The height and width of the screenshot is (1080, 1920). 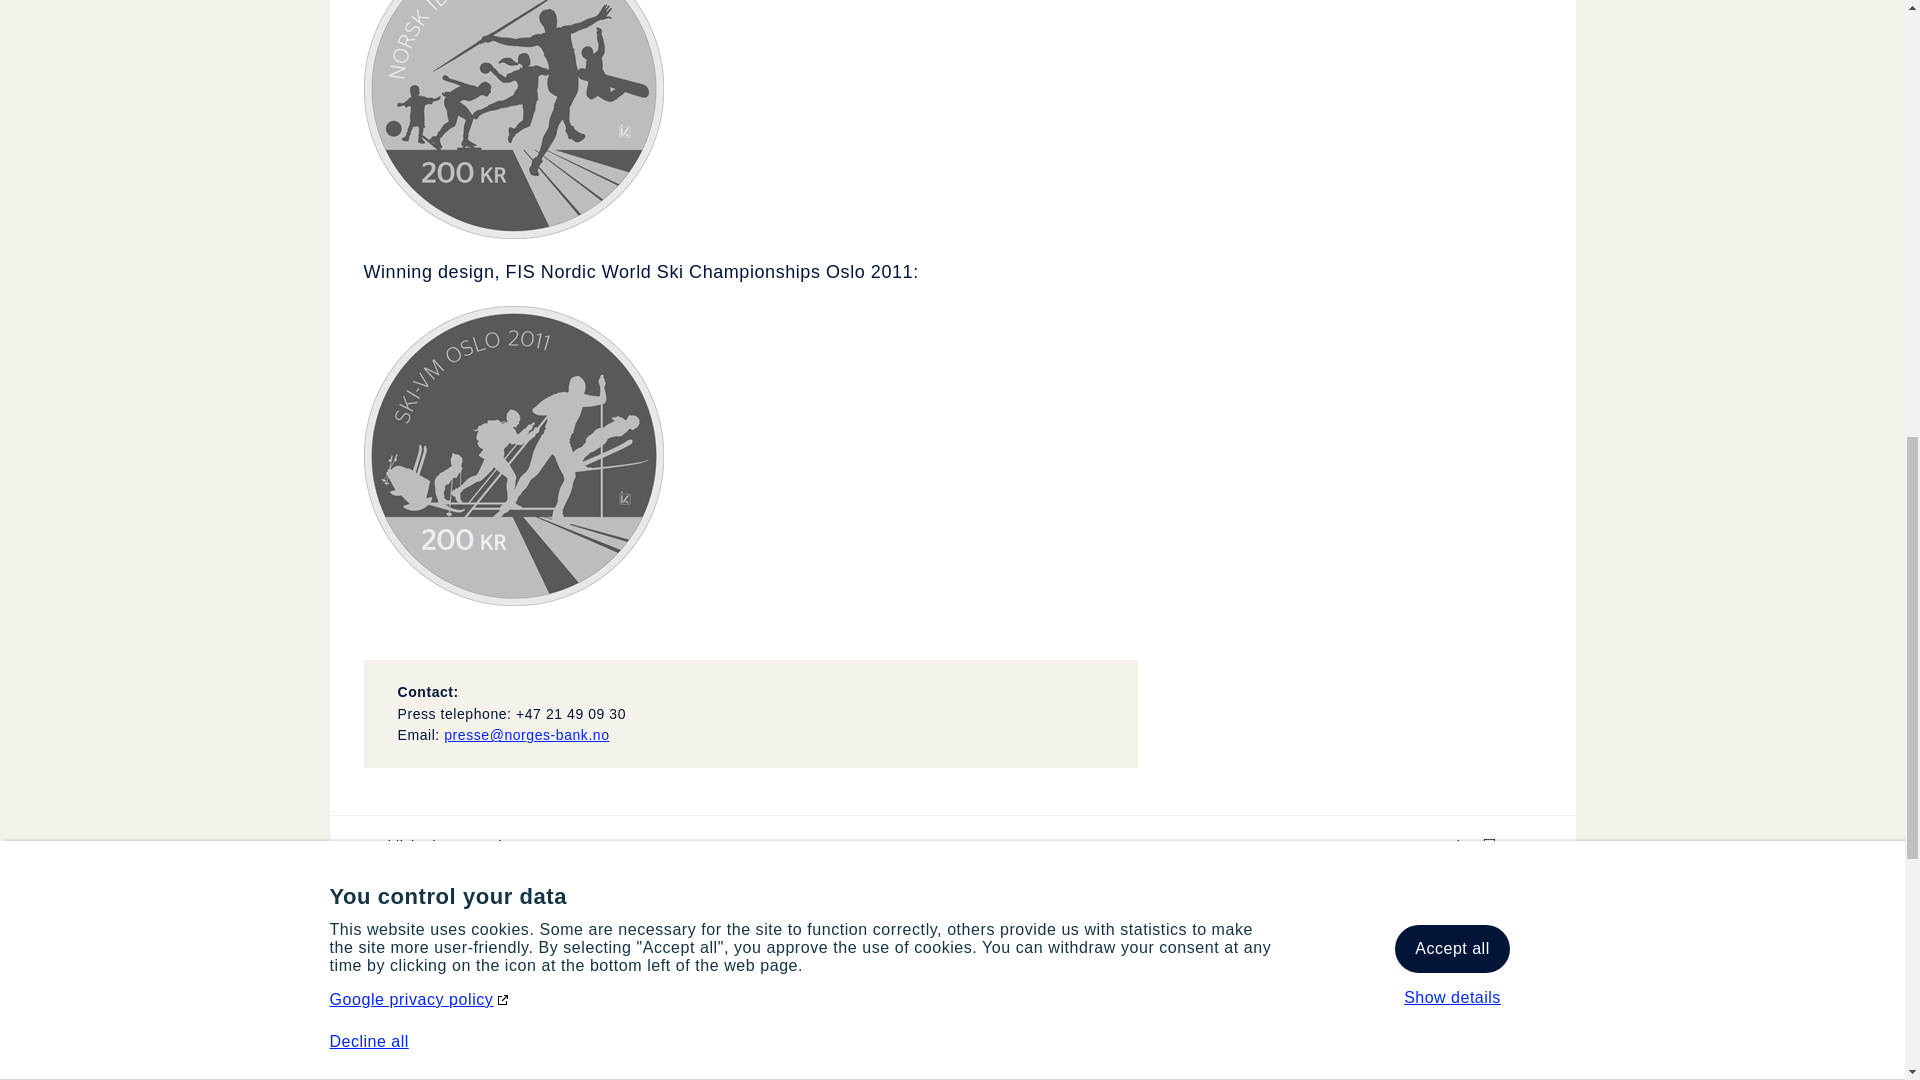 I want to click on Cloudflare, so click(x=840, y=173).